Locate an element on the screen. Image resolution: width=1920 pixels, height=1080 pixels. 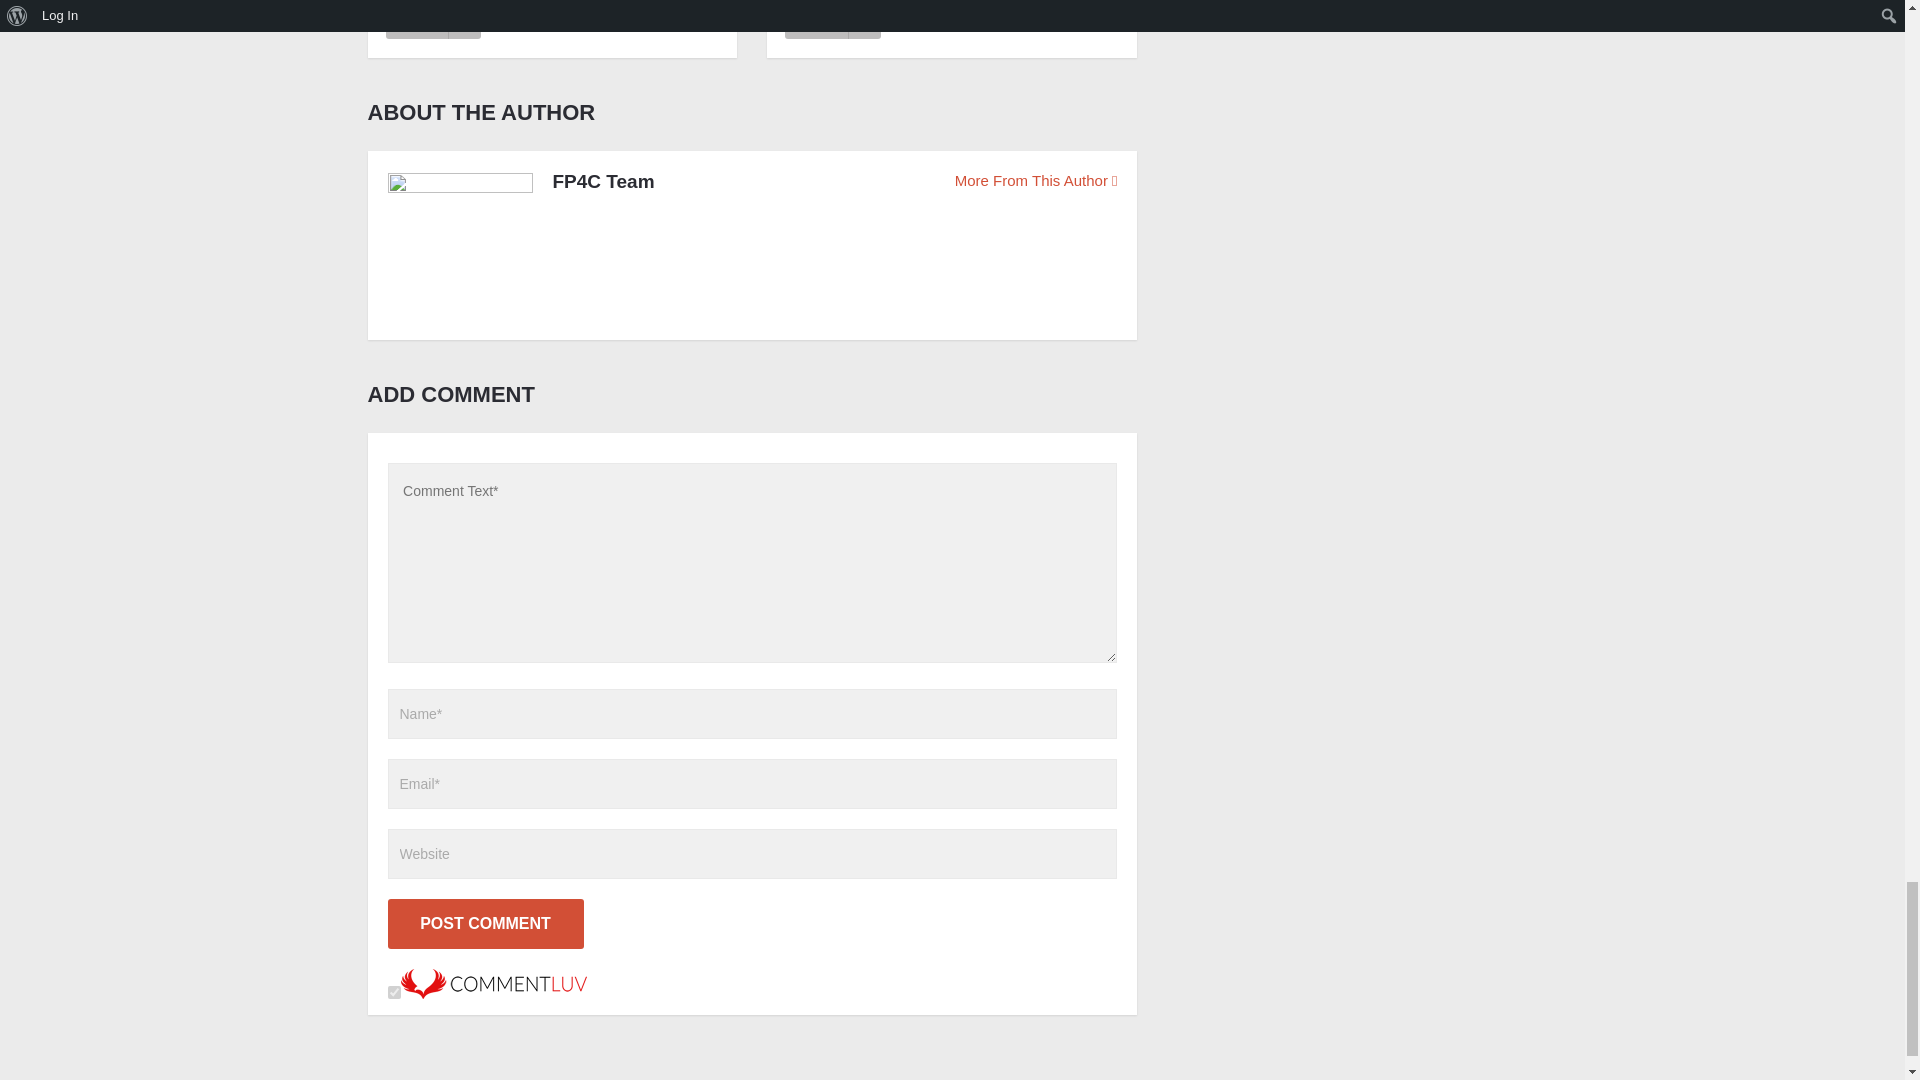
MORE is located at coordinates (433, 20).